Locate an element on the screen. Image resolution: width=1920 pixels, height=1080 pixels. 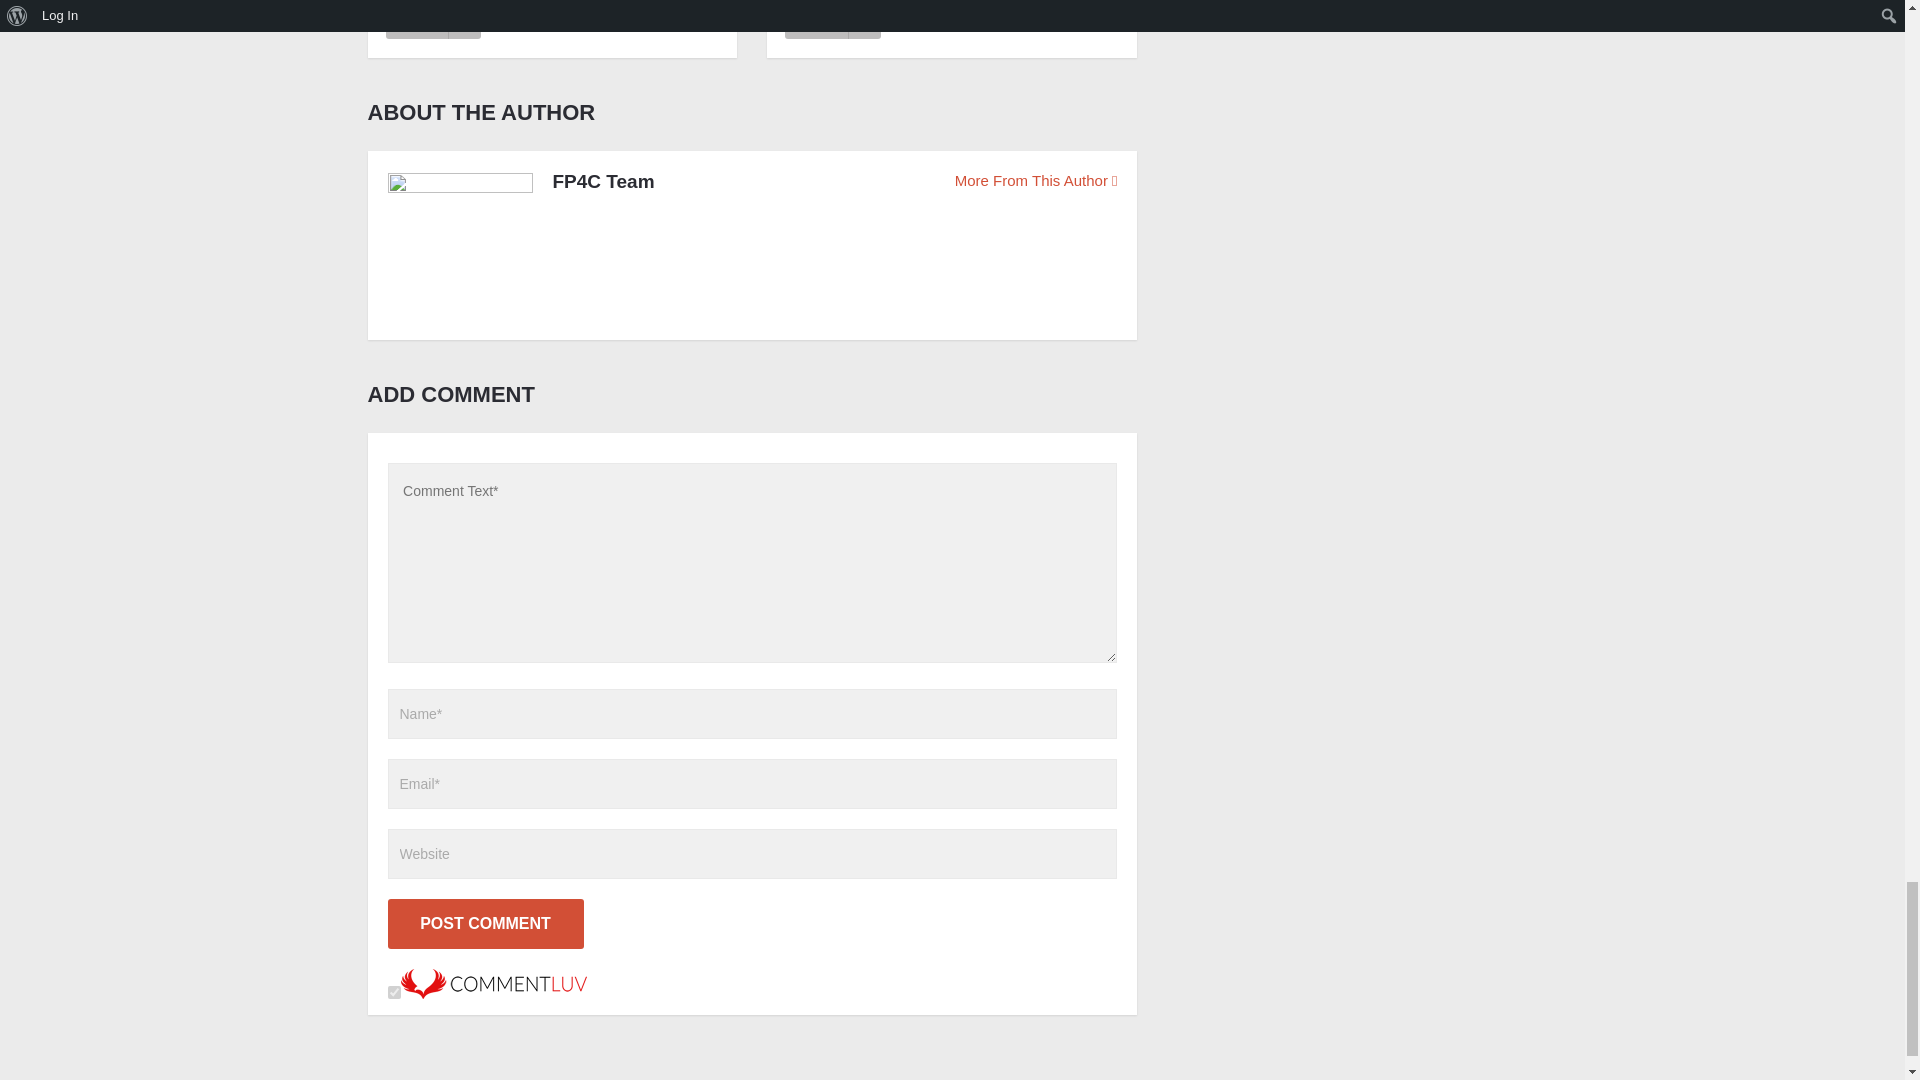
MORE is located at coordinates (433, 20).